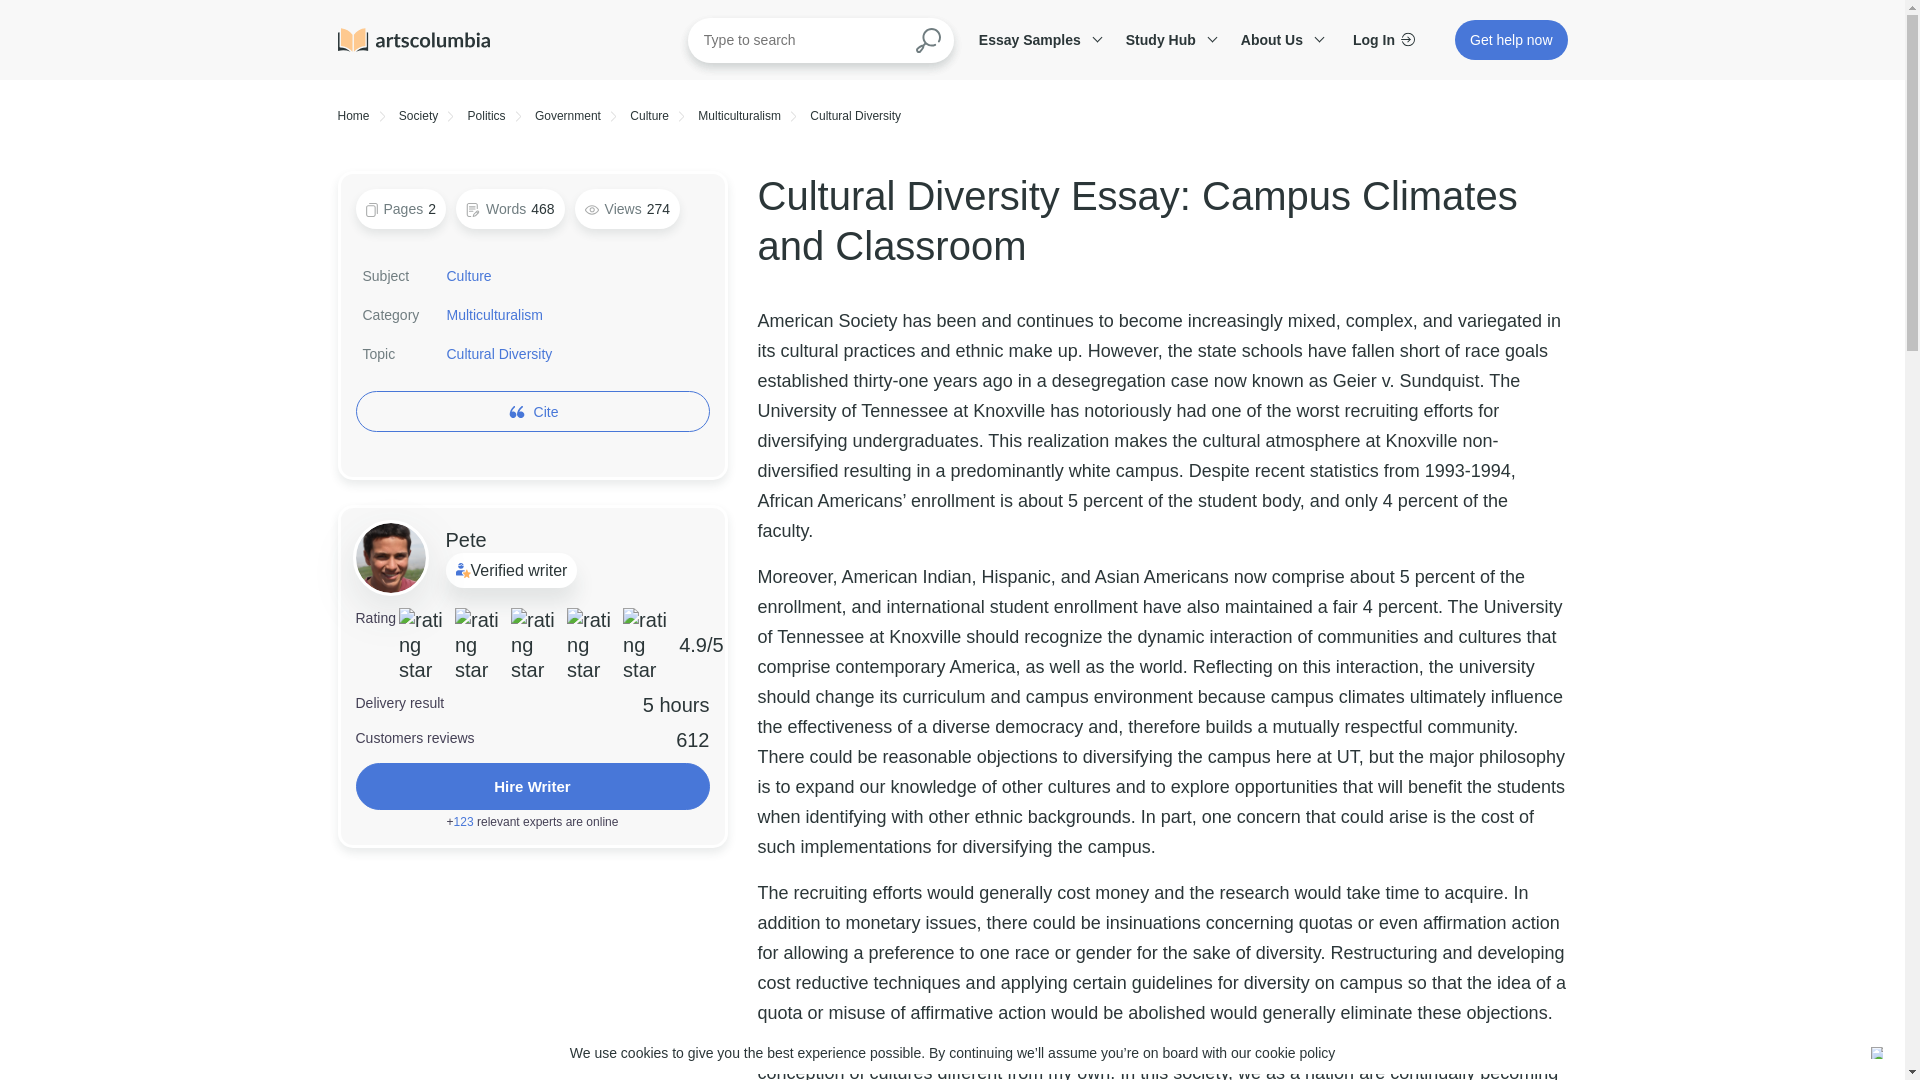 The height and width of the screenshot is (1080, 1920). What do you see at coordinates (418, 116) in the screenshot?
I see `Society` at bounding box center [418, 116].